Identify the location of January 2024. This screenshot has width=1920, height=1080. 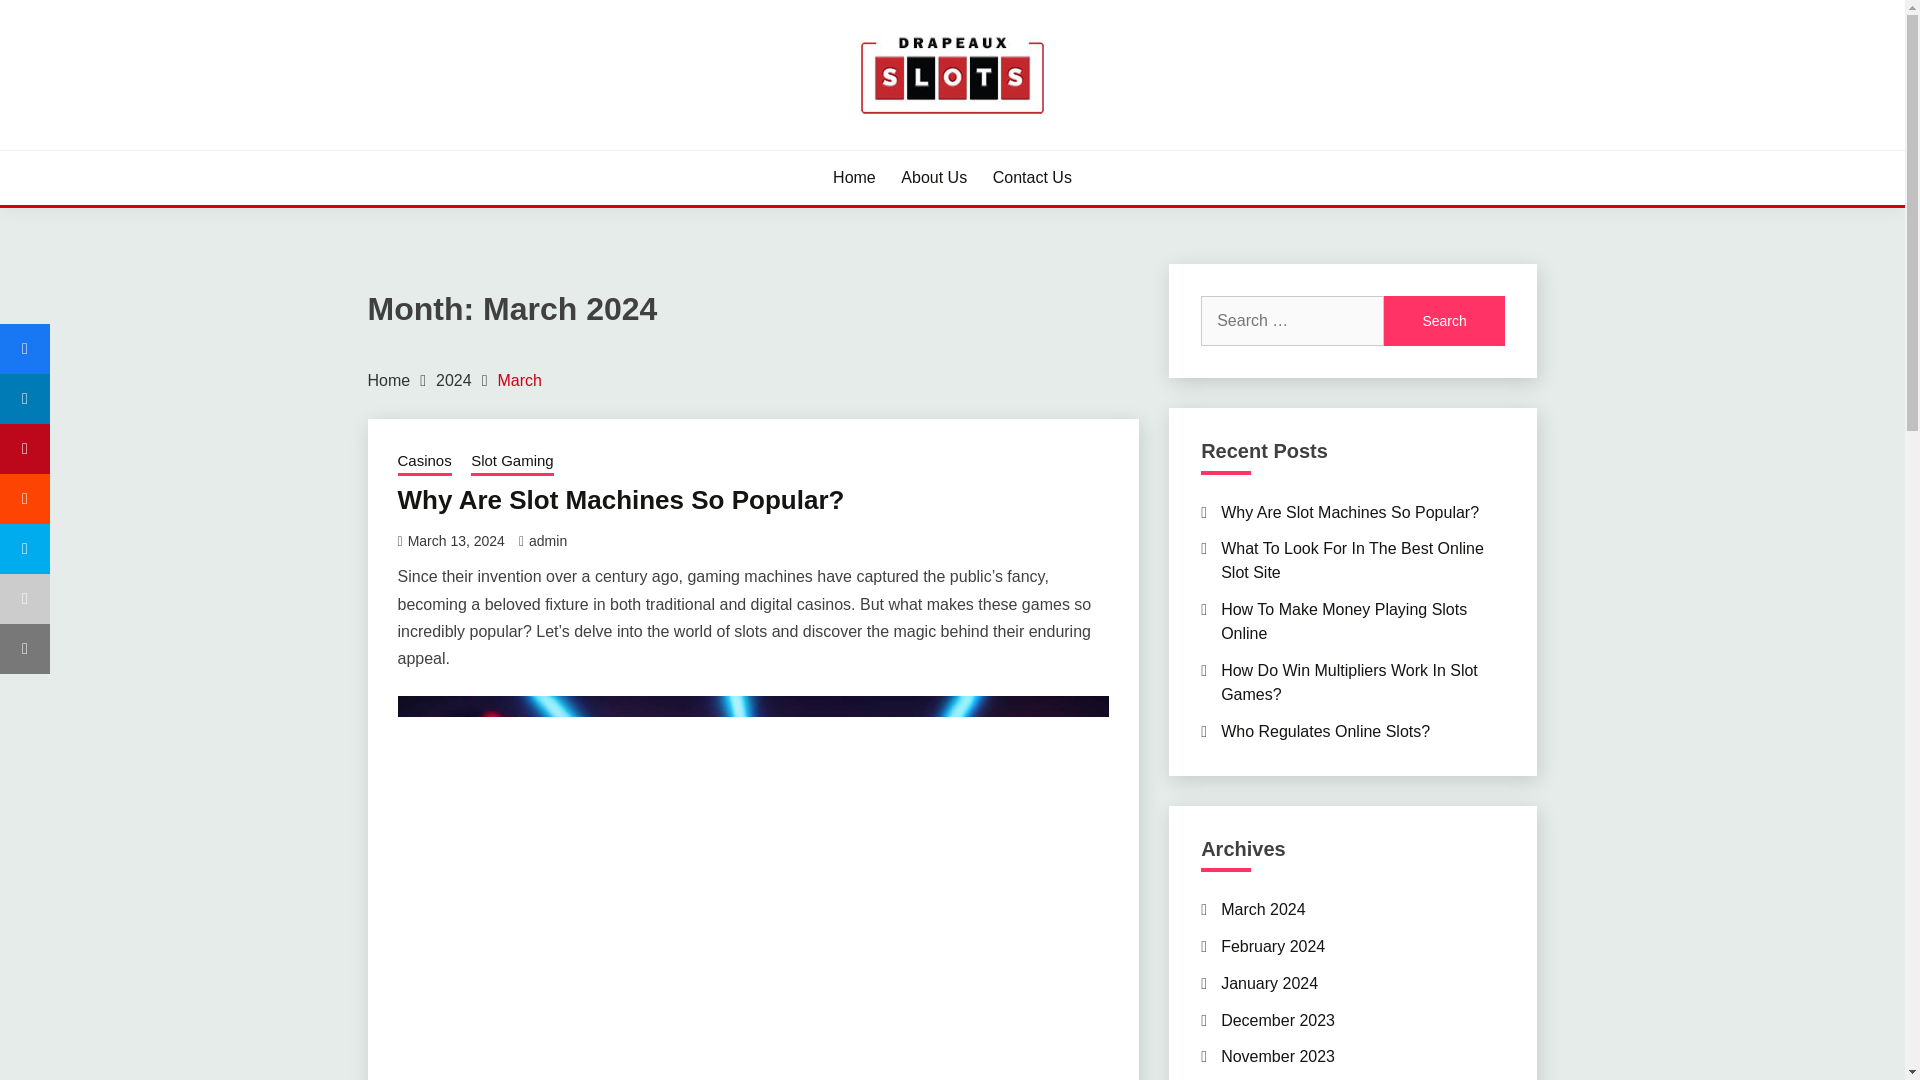
(1269, 984).